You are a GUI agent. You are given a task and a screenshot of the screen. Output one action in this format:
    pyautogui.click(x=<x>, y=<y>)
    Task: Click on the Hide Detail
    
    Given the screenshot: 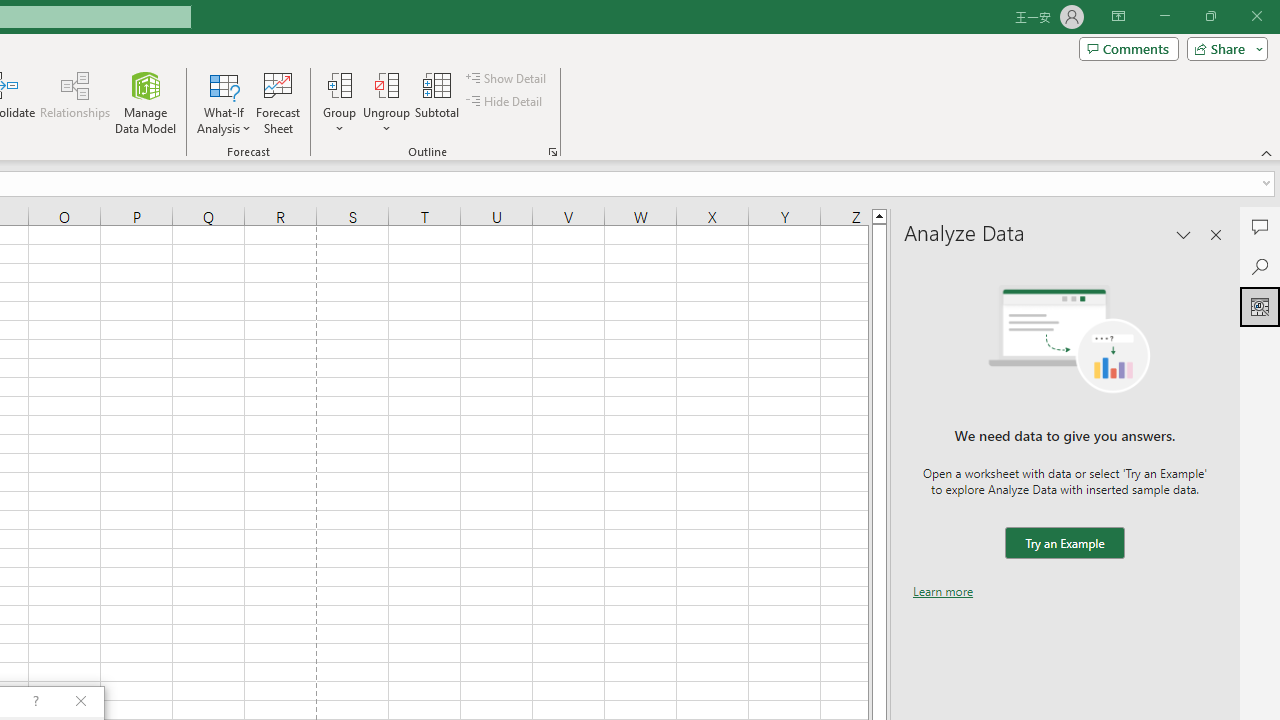 What is the action you would take?
    pyautogui.click(x=506, y=102)
    